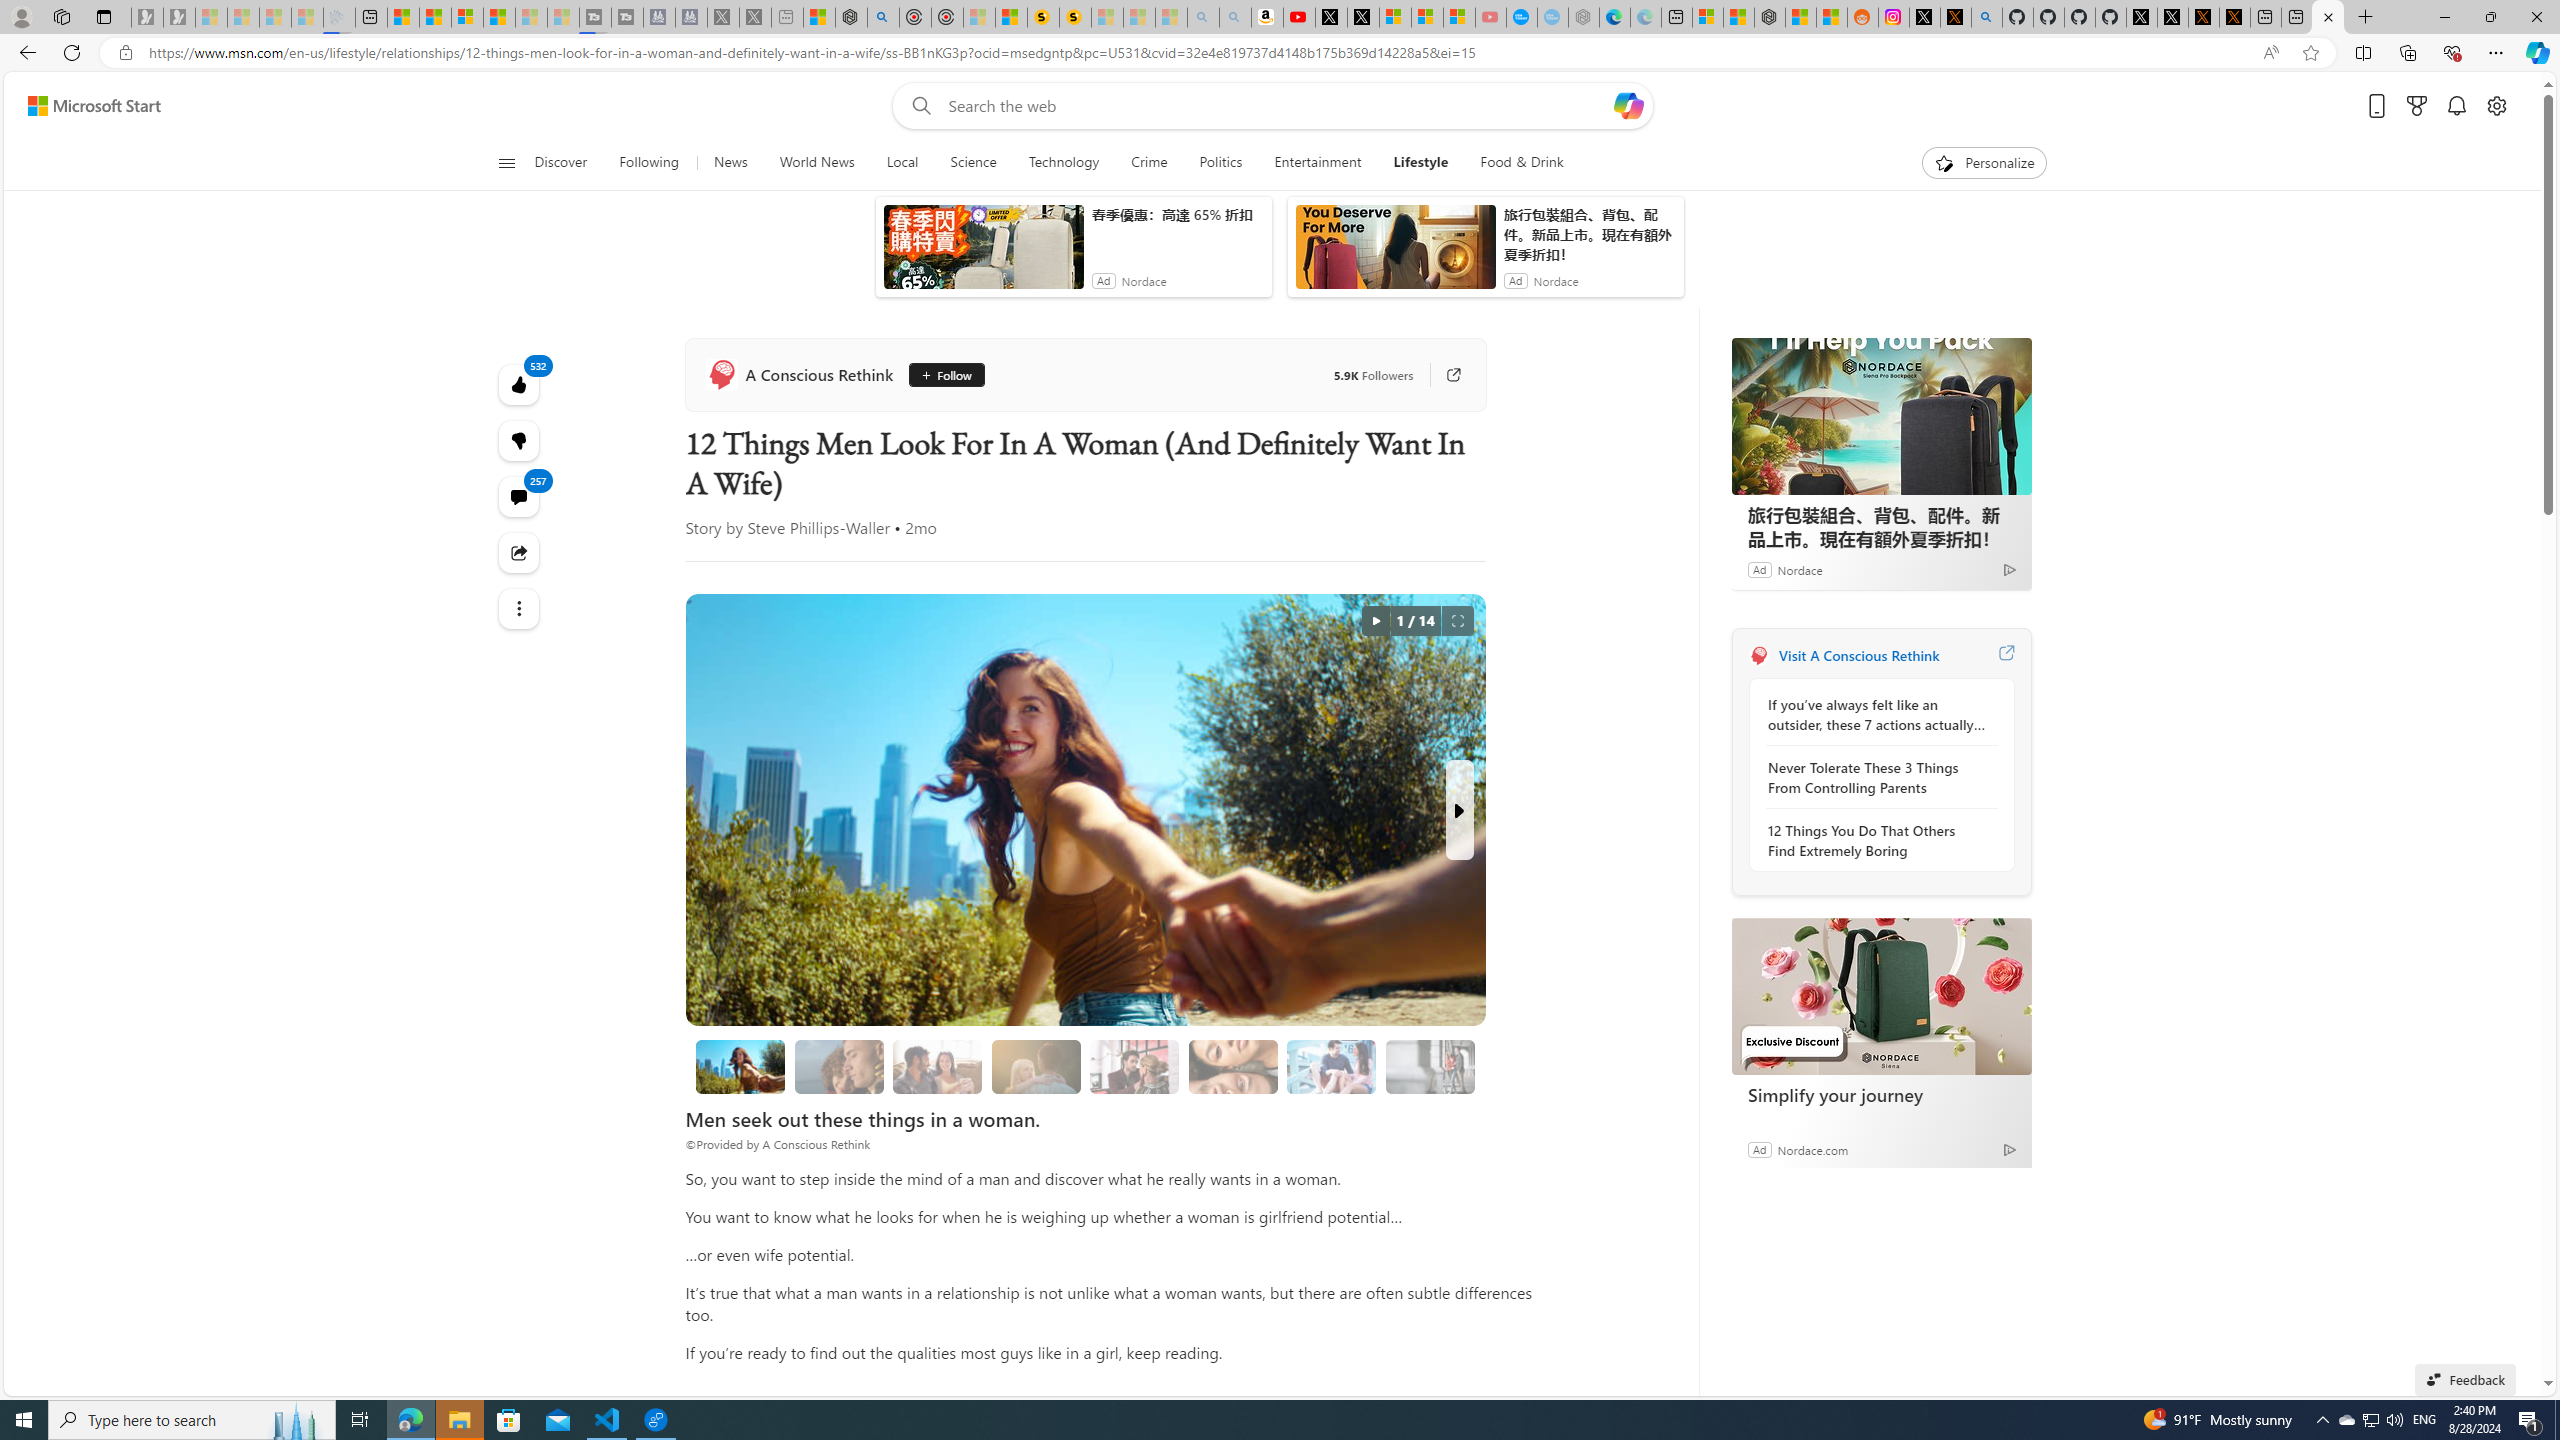  Describe the element at coordinates (1436, 266) in the screenshot. I see `Traffic` at that location.